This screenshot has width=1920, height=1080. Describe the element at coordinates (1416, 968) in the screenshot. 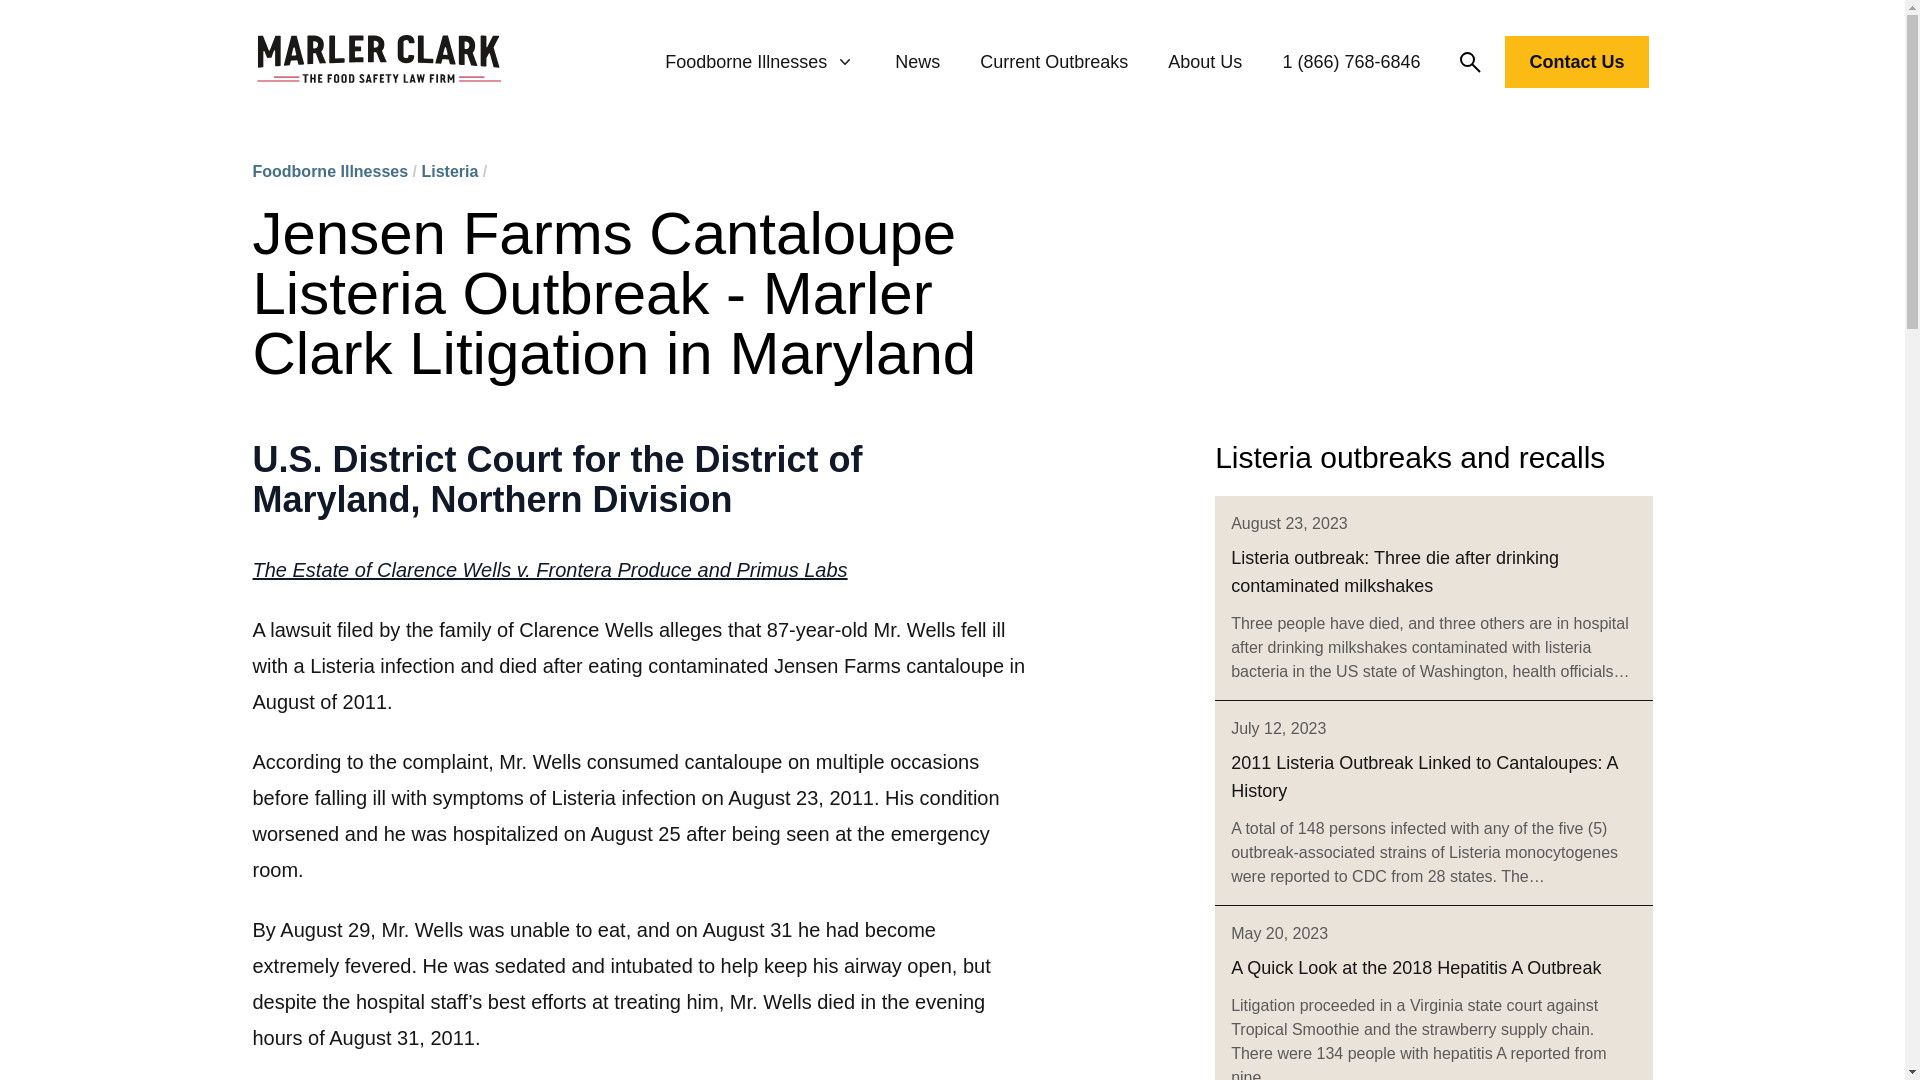

I see `A Quick Look at the 2018 Hepatitis A Outbreak` at that location.